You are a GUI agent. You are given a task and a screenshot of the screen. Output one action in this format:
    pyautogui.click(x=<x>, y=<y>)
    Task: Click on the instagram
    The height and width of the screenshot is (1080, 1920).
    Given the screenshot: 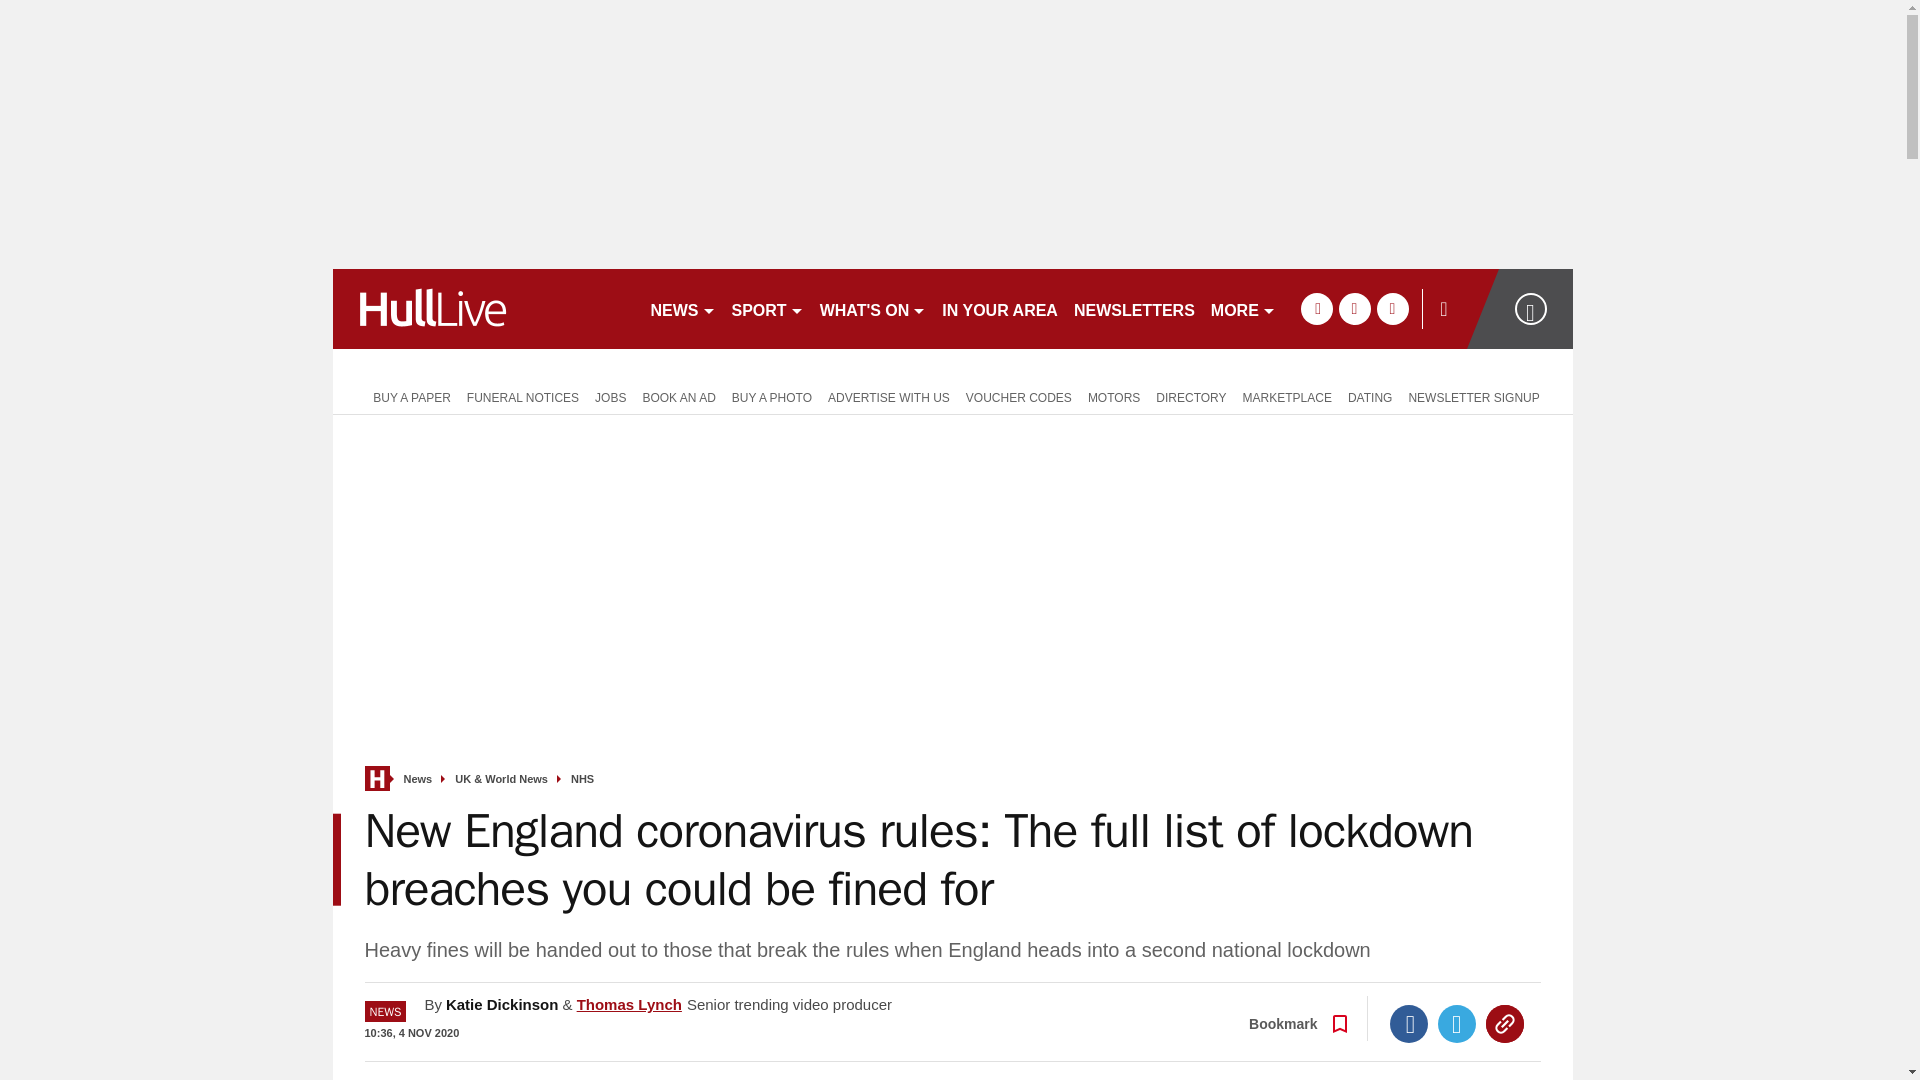 What is the action you would take?
    pyautogui.click(x=1392, y=308)
    